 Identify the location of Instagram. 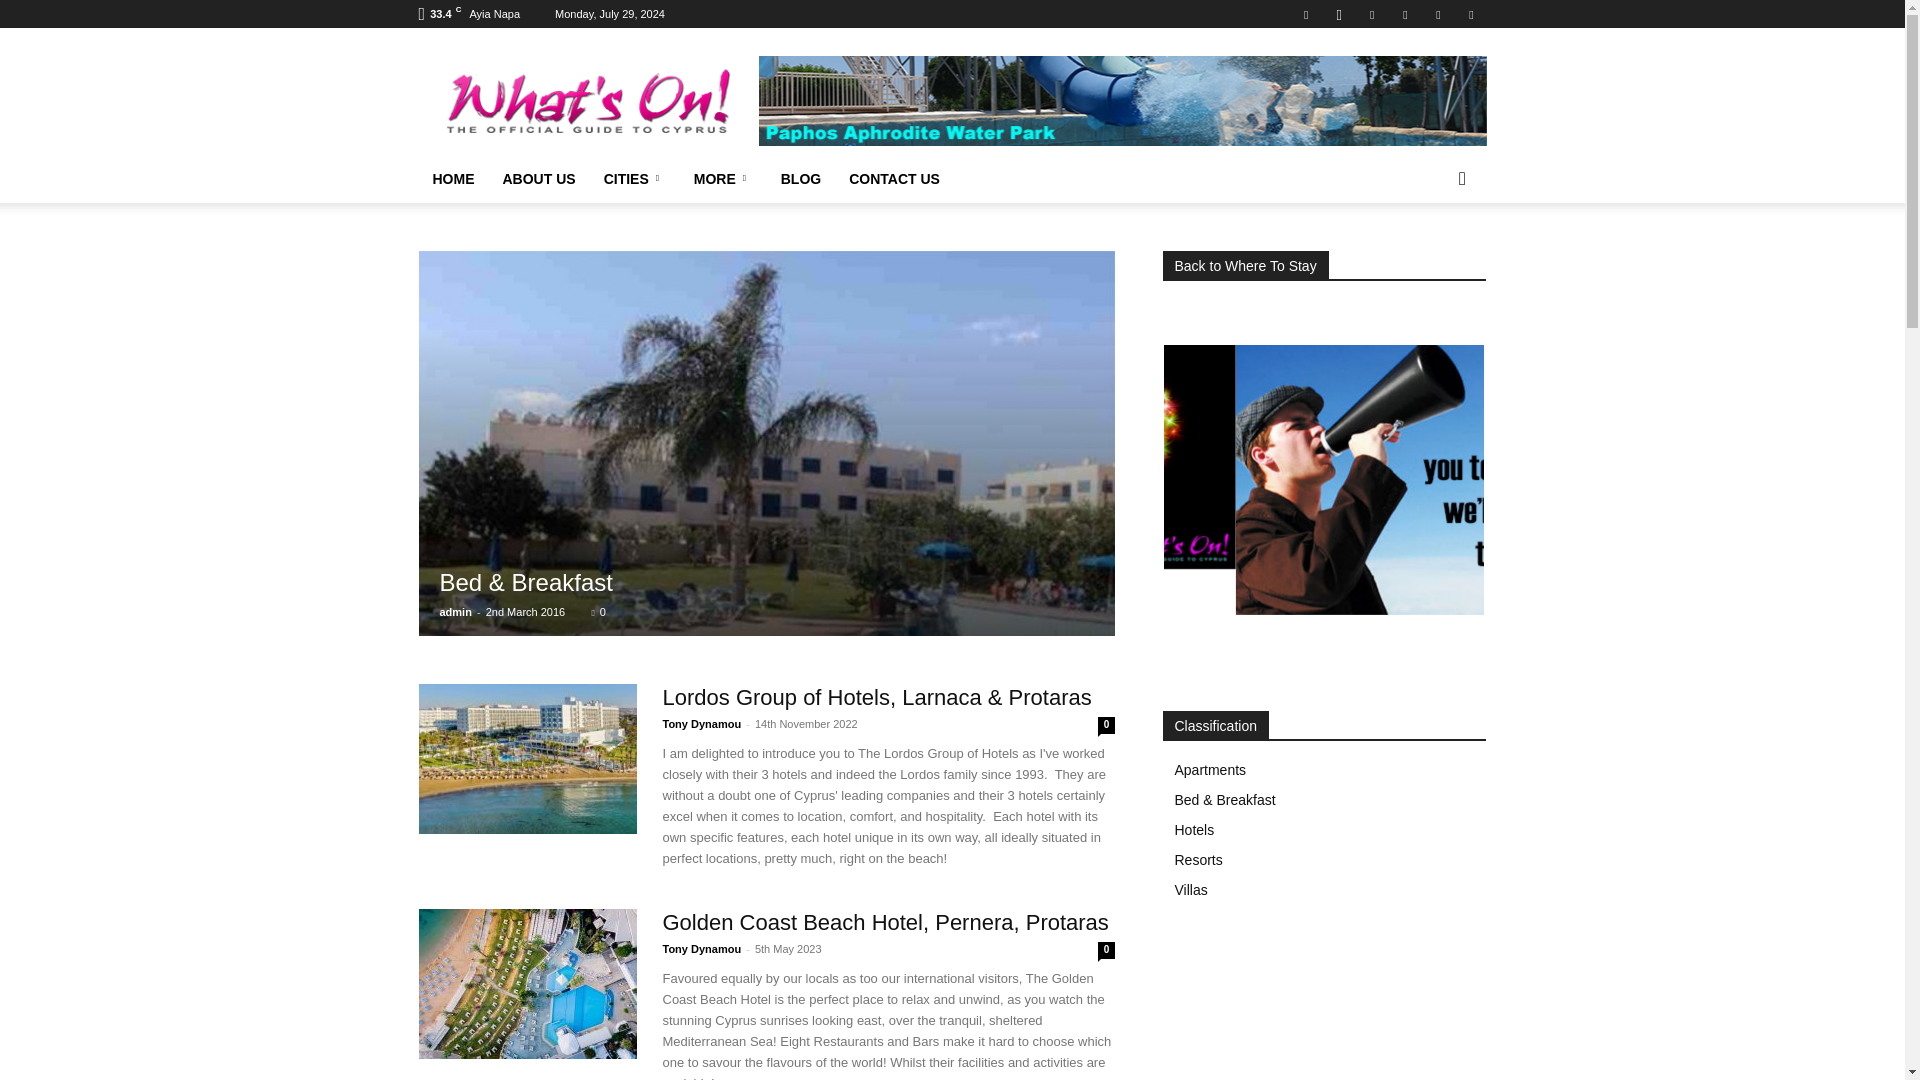
(1338, 14).